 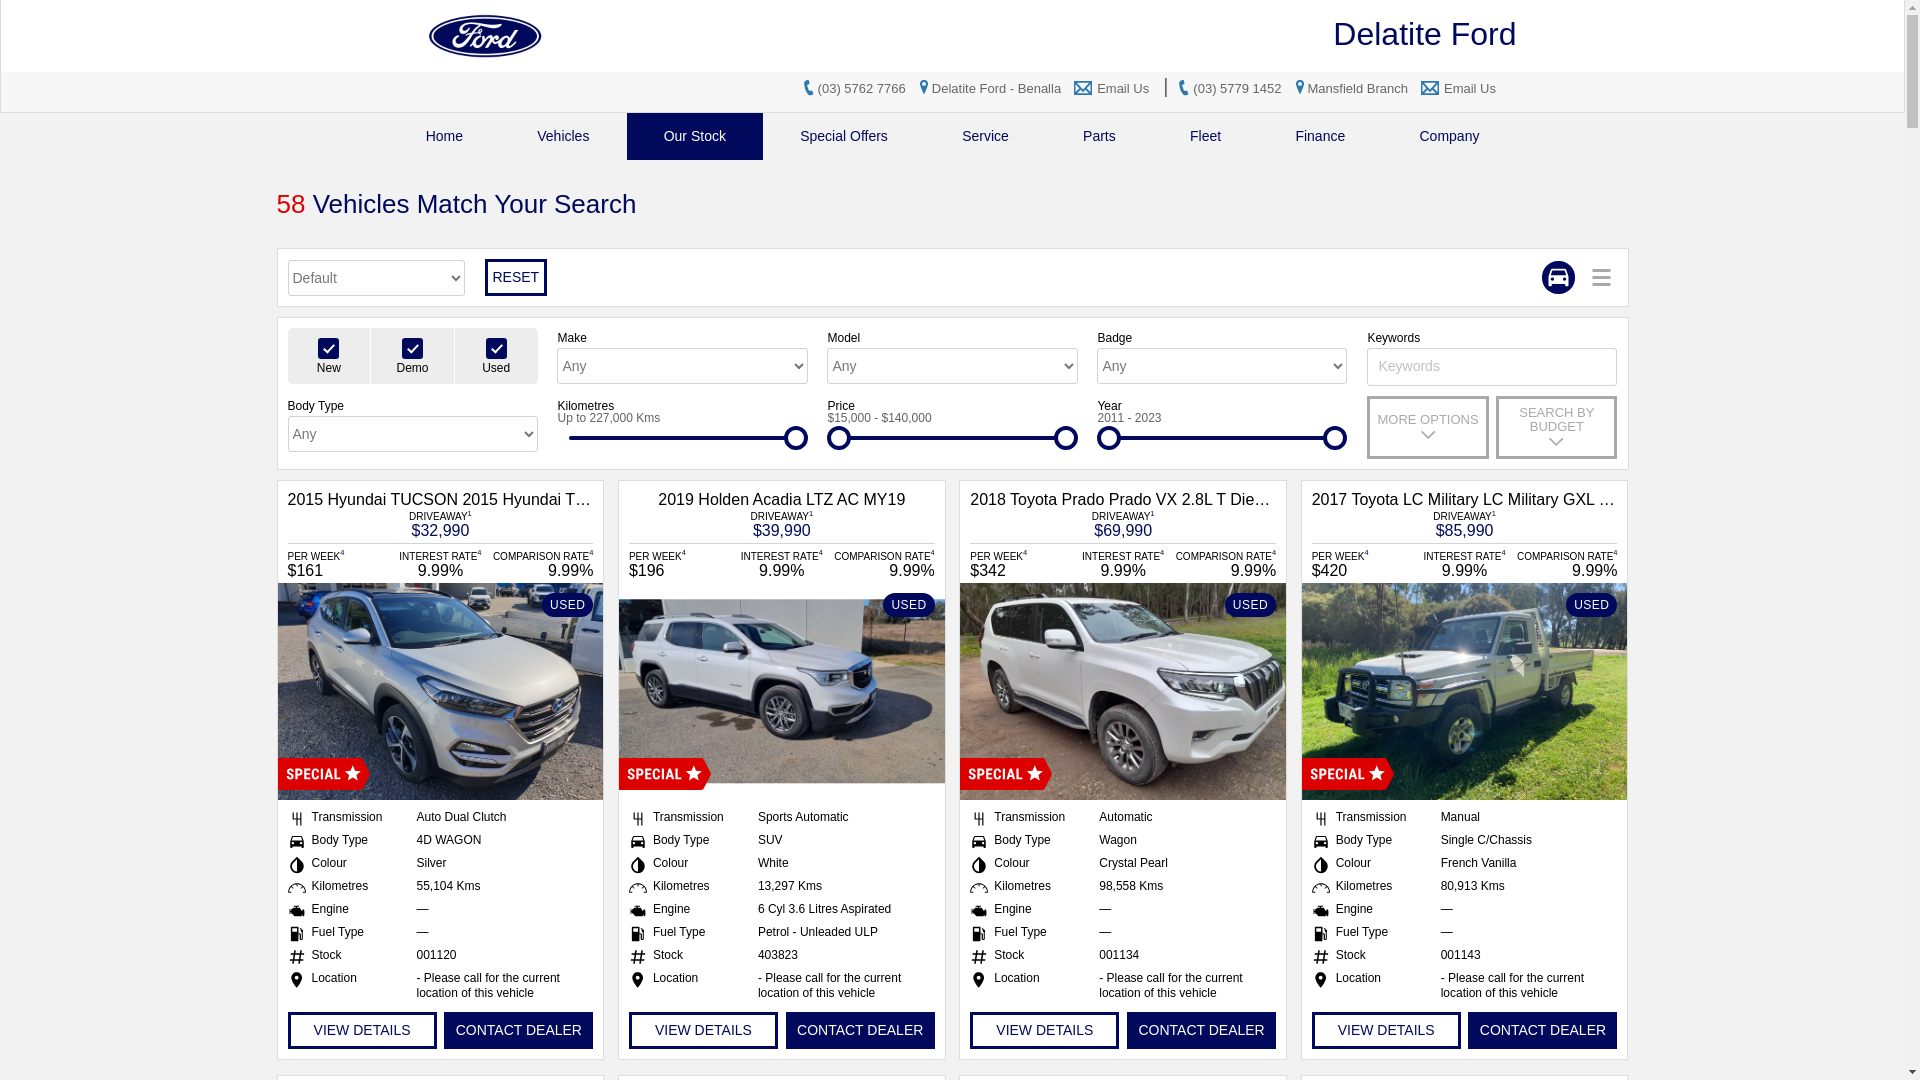 I want to click on COMPARISON RATE4
9.99%, so click(x=1225, y=564).